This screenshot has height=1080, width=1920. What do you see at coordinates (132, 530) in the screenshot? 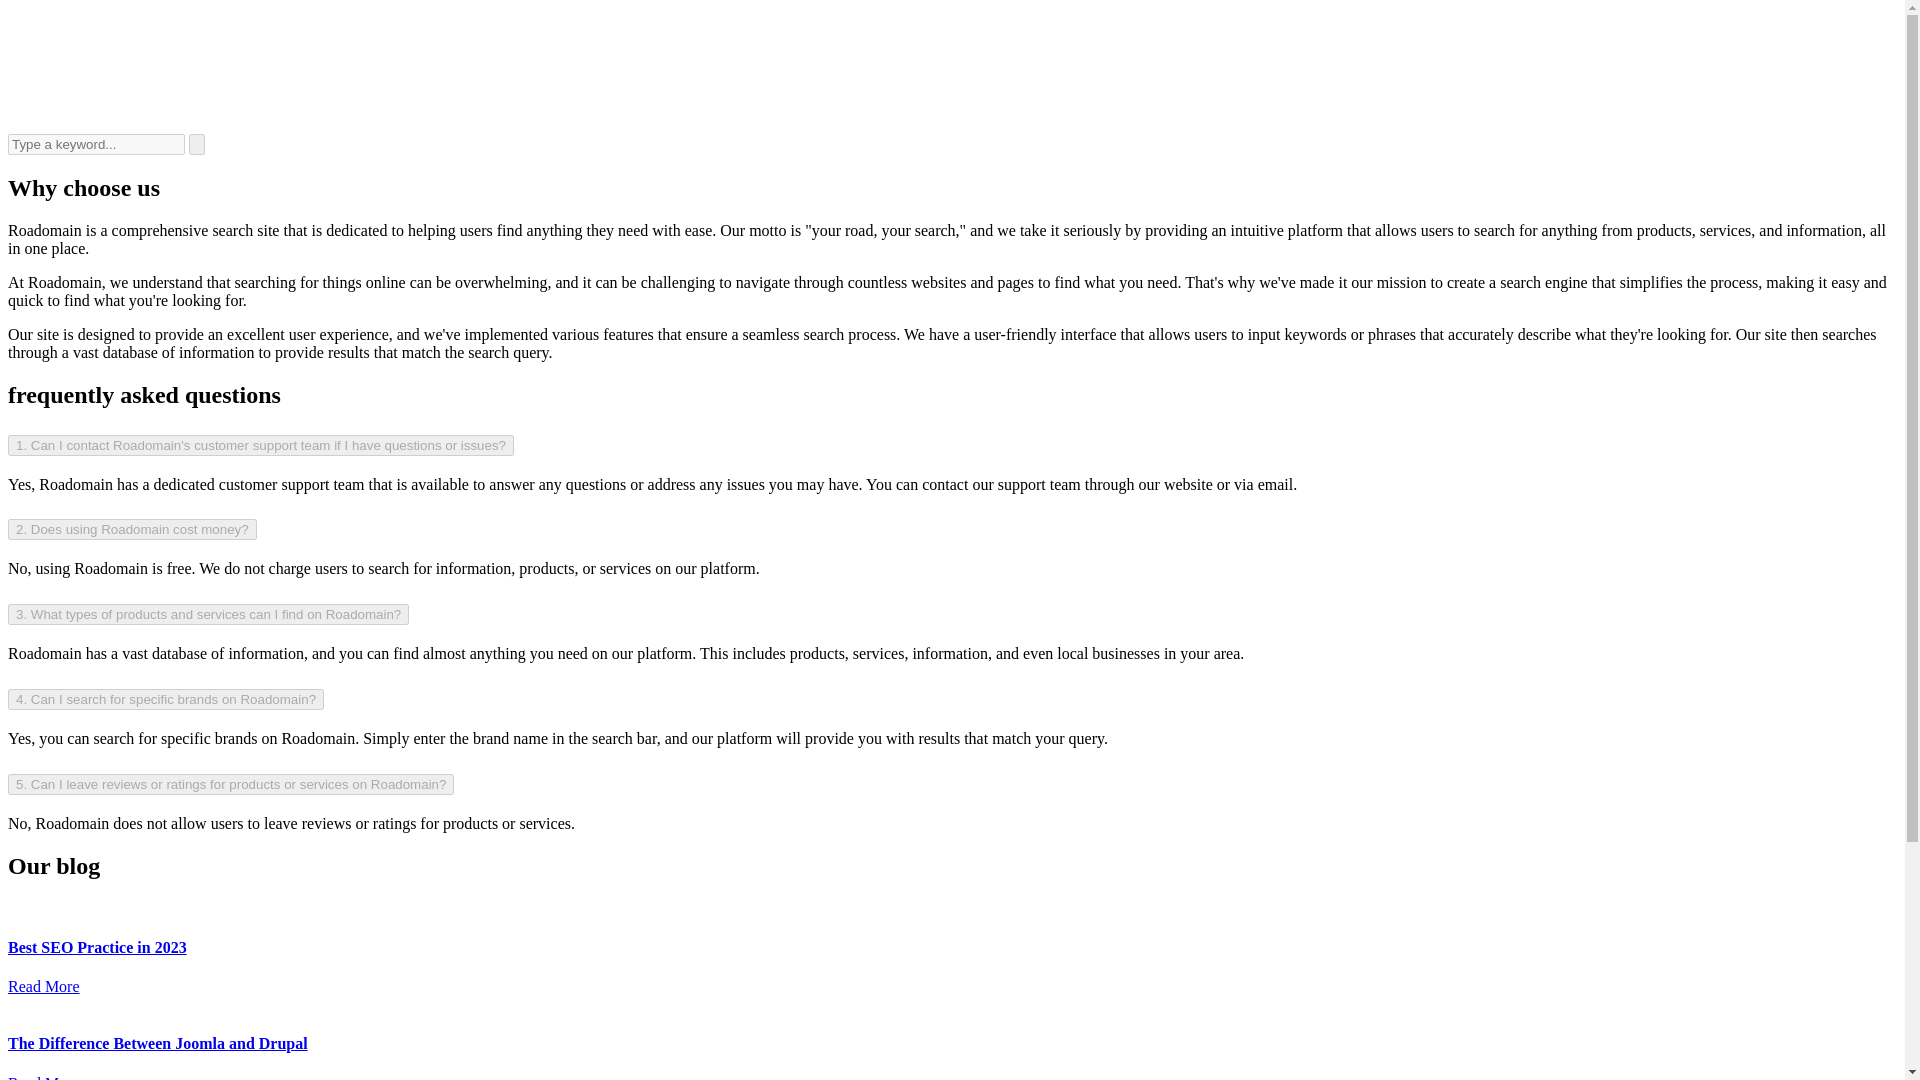
I see `2. Does using Roadomain cost money?` at bounding box center [132, 530].